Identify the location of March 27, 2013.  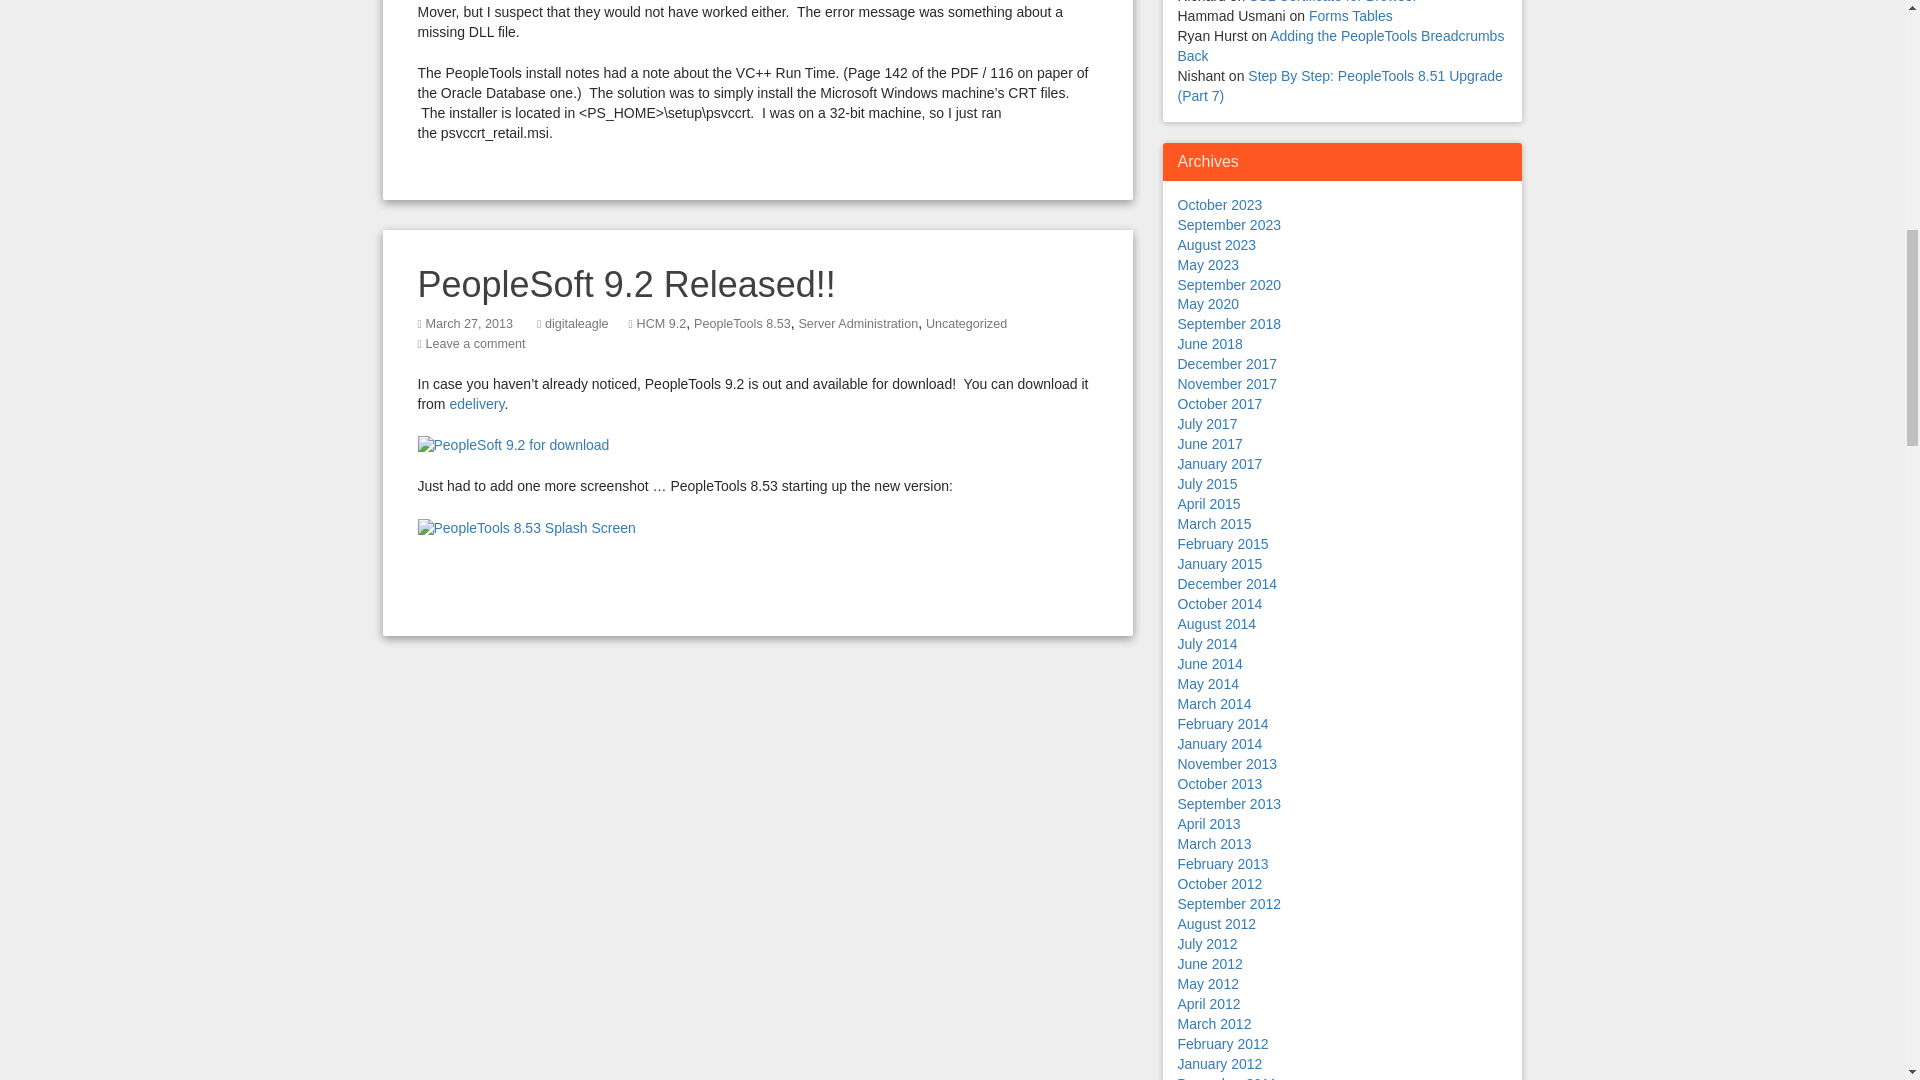
(468, 324).